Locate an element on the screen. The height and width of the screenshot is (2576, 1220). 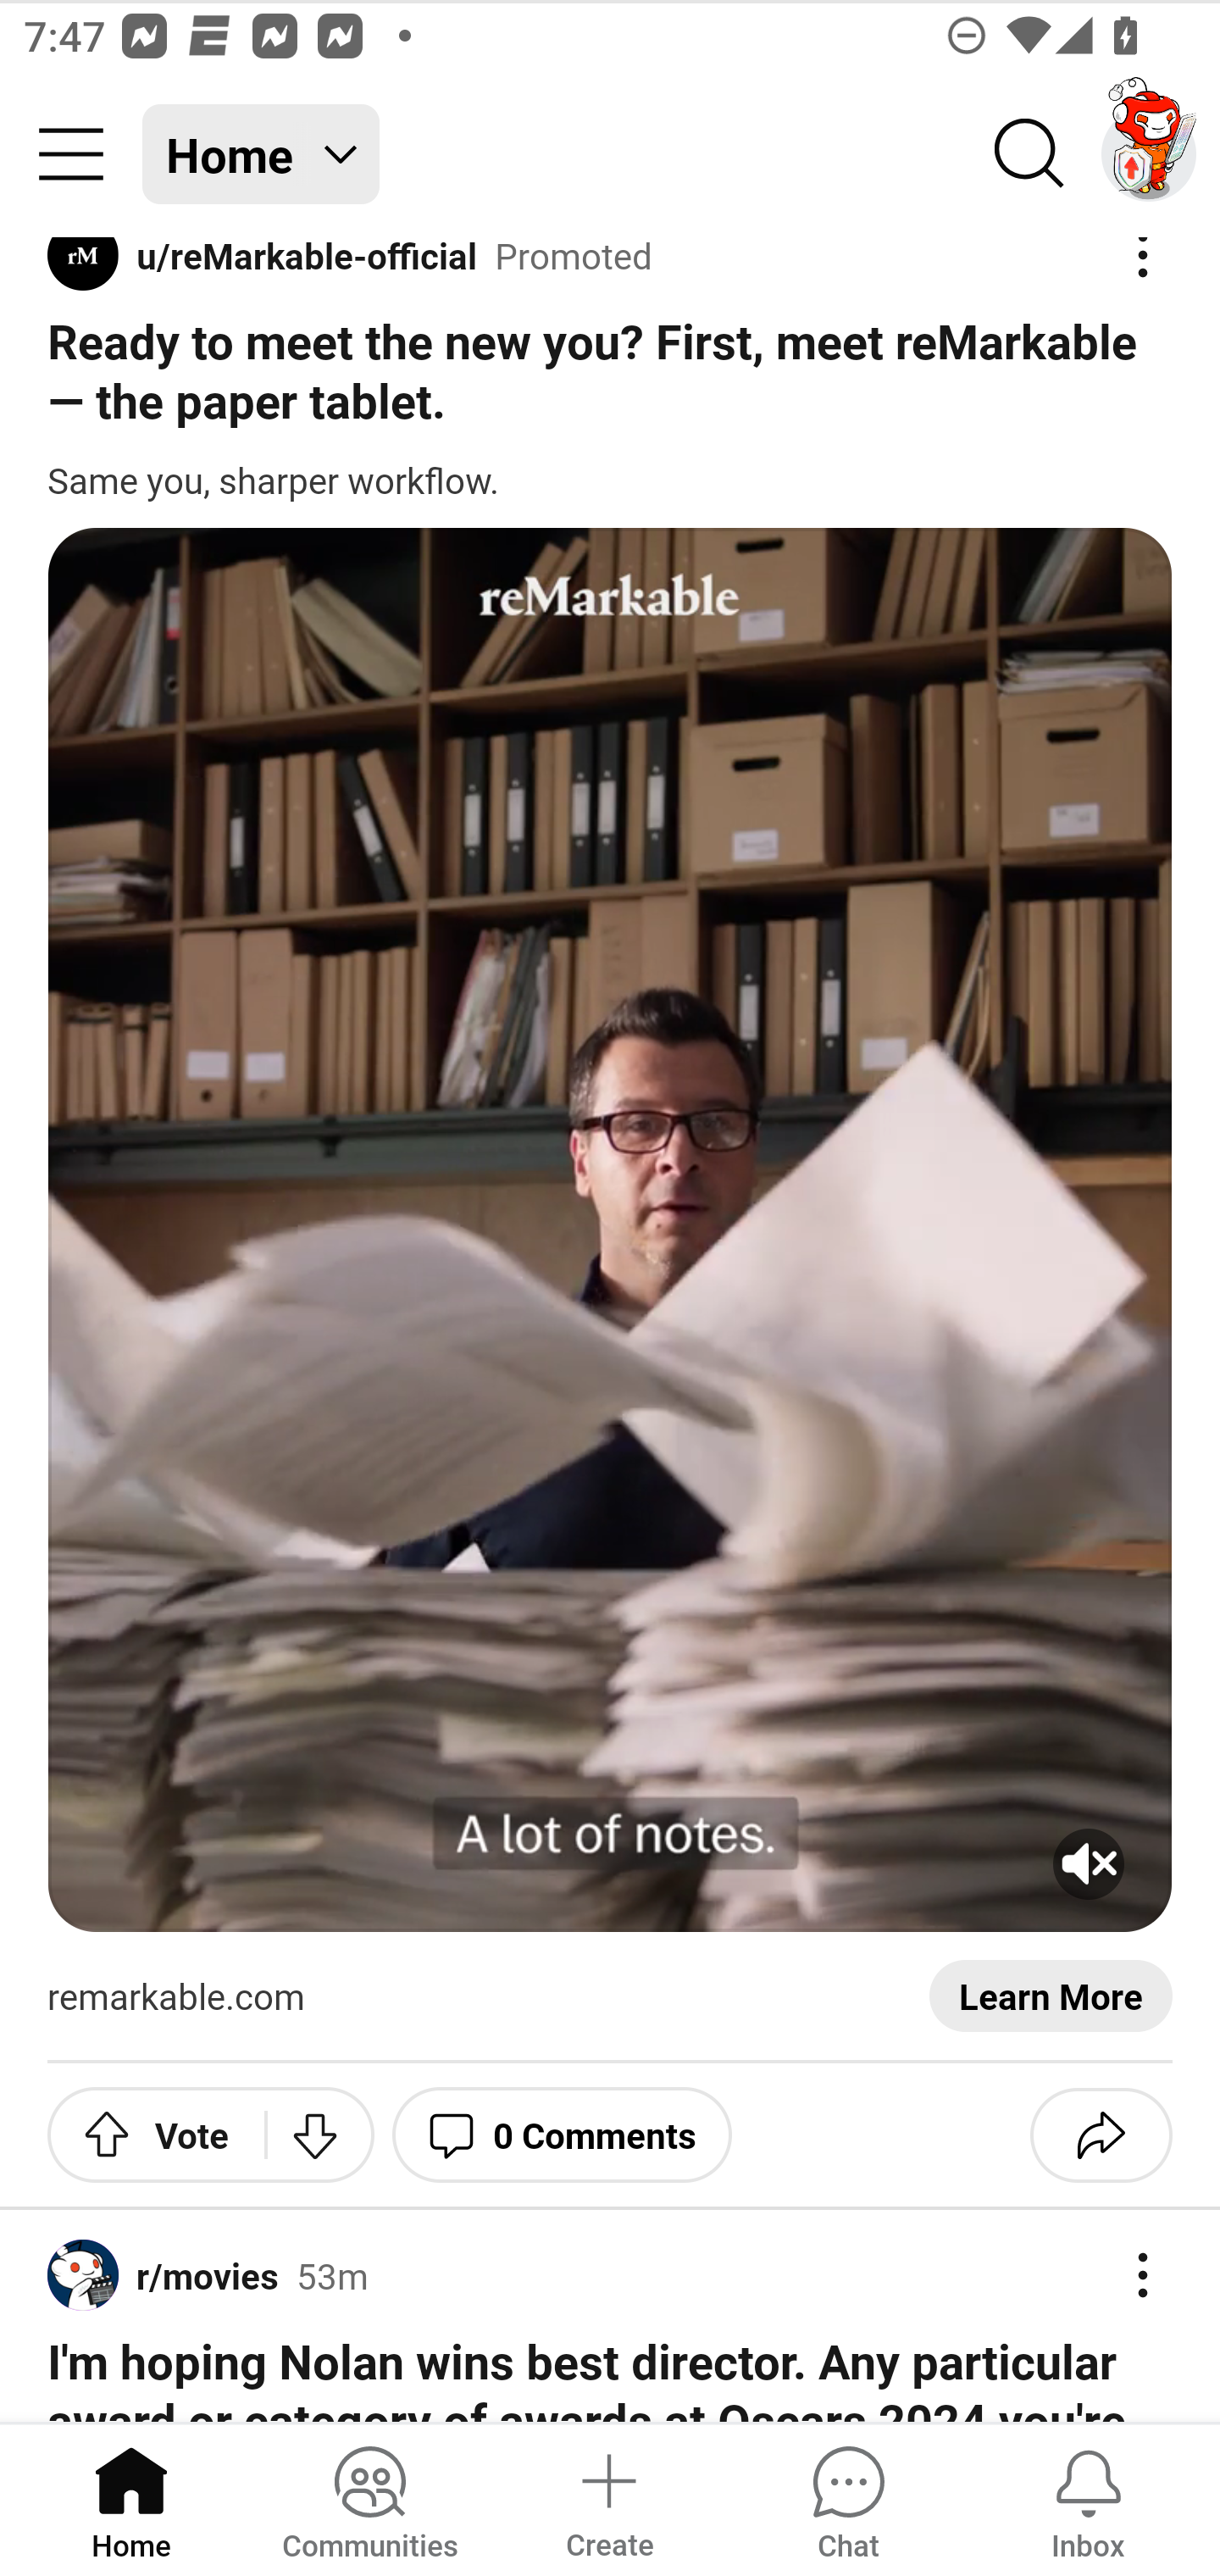
Community menu is located at coordinates (71, 154).